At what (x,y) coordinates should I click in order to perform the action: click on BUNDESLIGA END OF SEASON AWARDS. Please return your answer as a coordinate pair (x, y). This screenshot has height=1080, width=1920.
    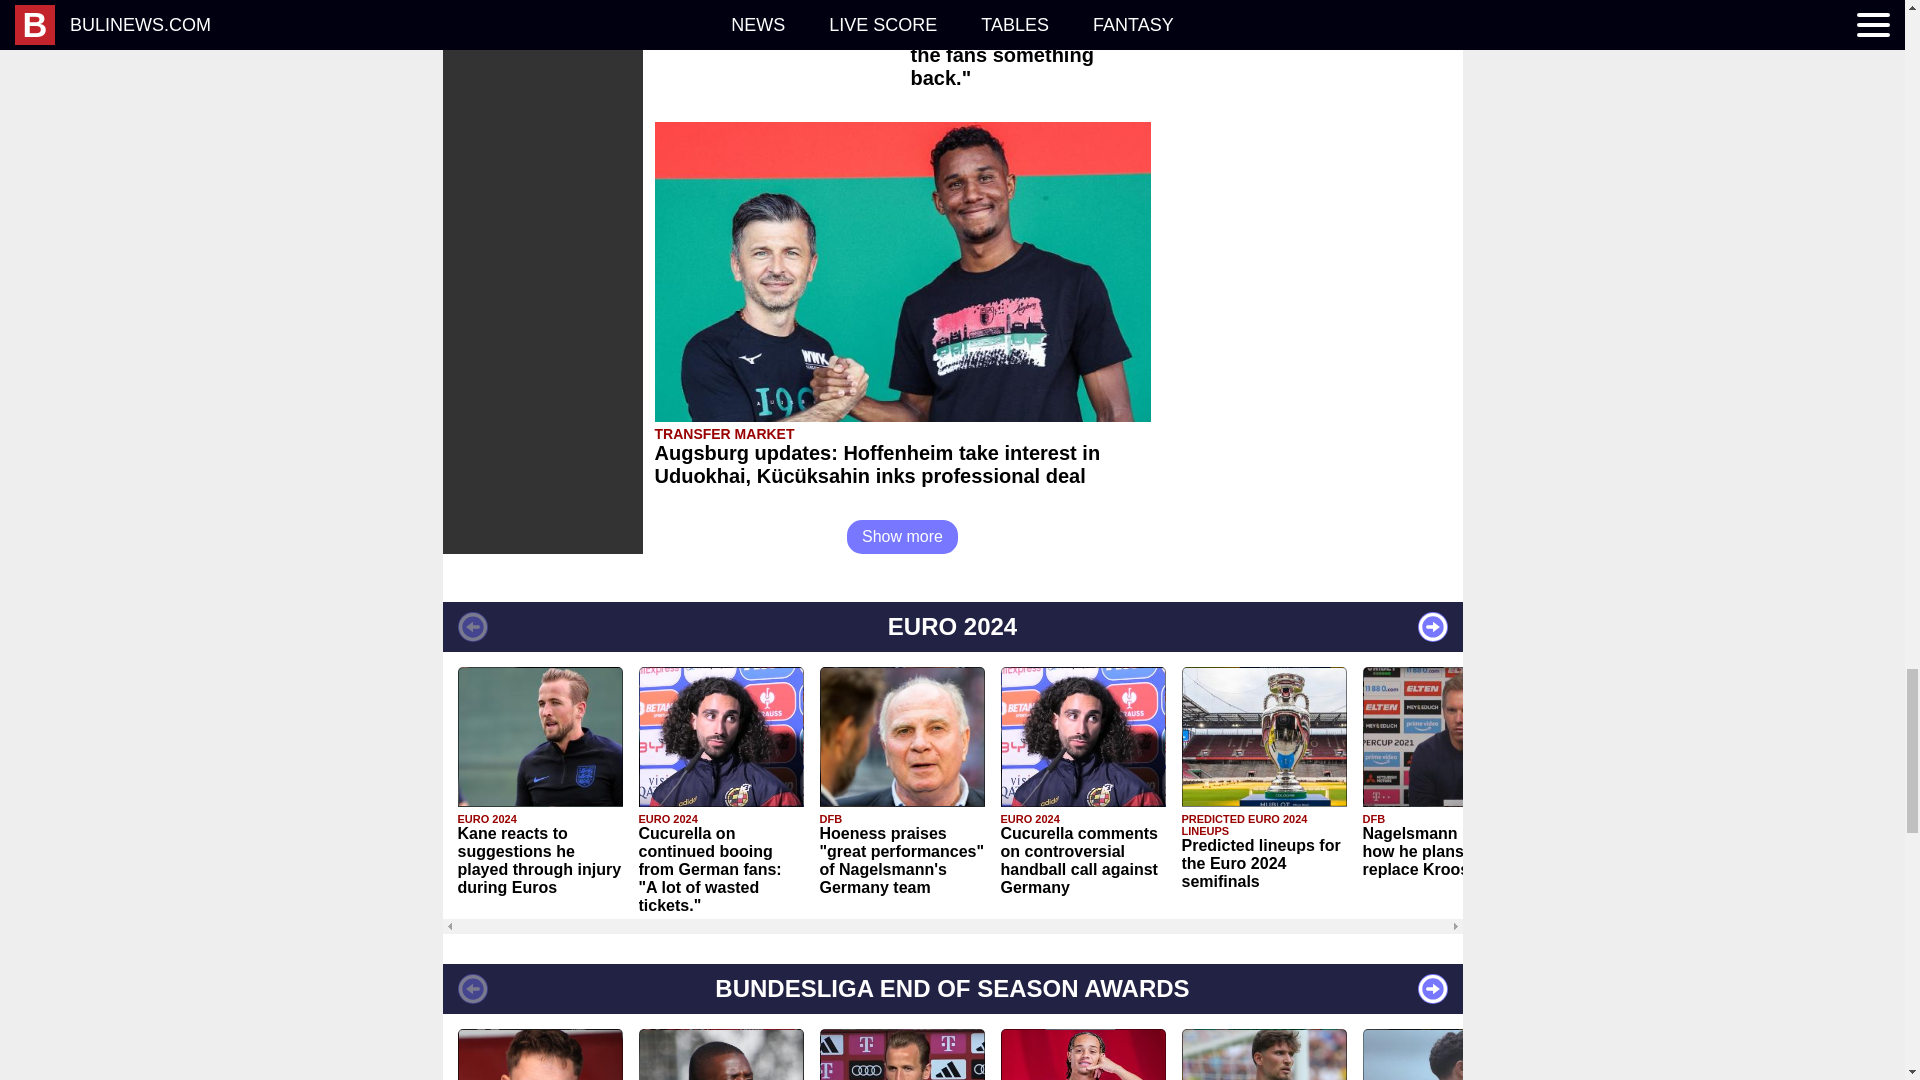
    Looking at the image, I should click on (951, 989).